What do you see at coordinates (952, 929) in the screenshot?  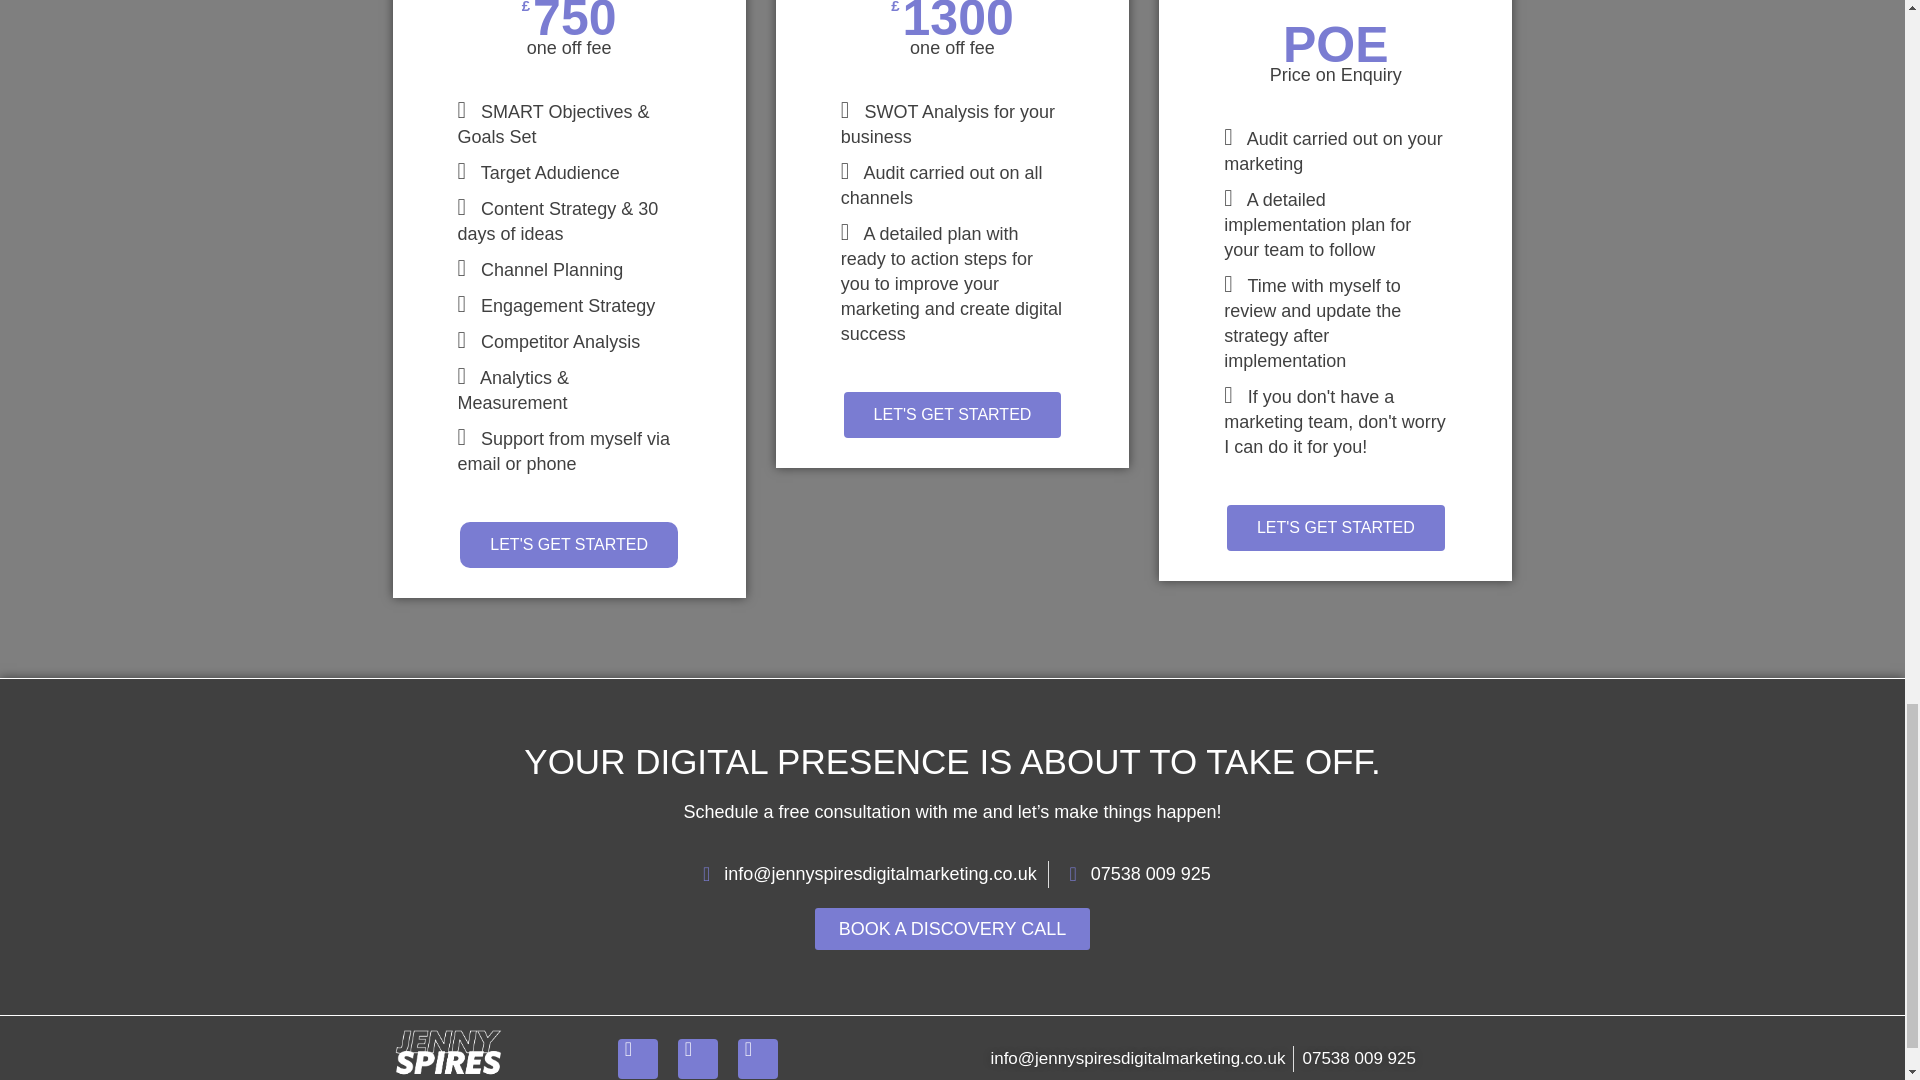 I see `BOOK A DISCOVERY CALL` at bounding box center [952, 929].